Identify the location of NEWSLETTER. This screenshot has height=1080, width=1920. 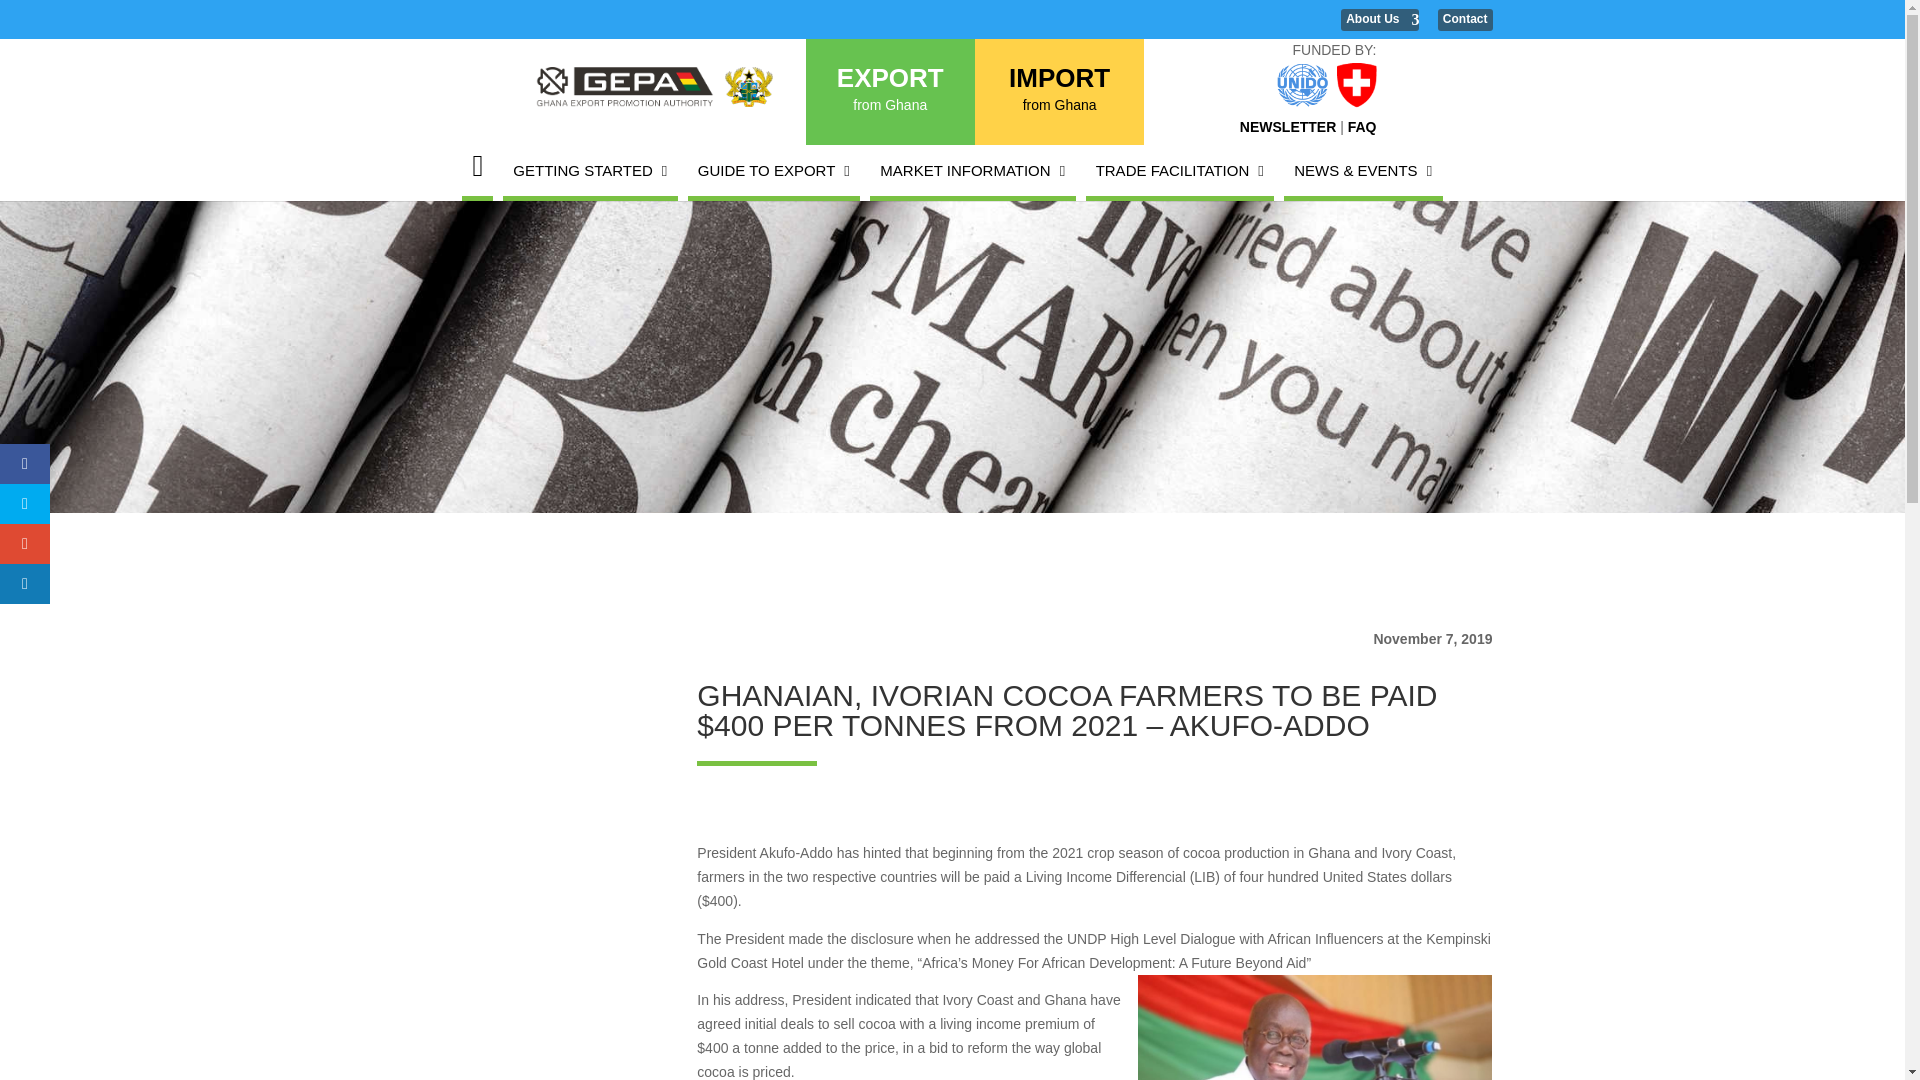
(590, 170).